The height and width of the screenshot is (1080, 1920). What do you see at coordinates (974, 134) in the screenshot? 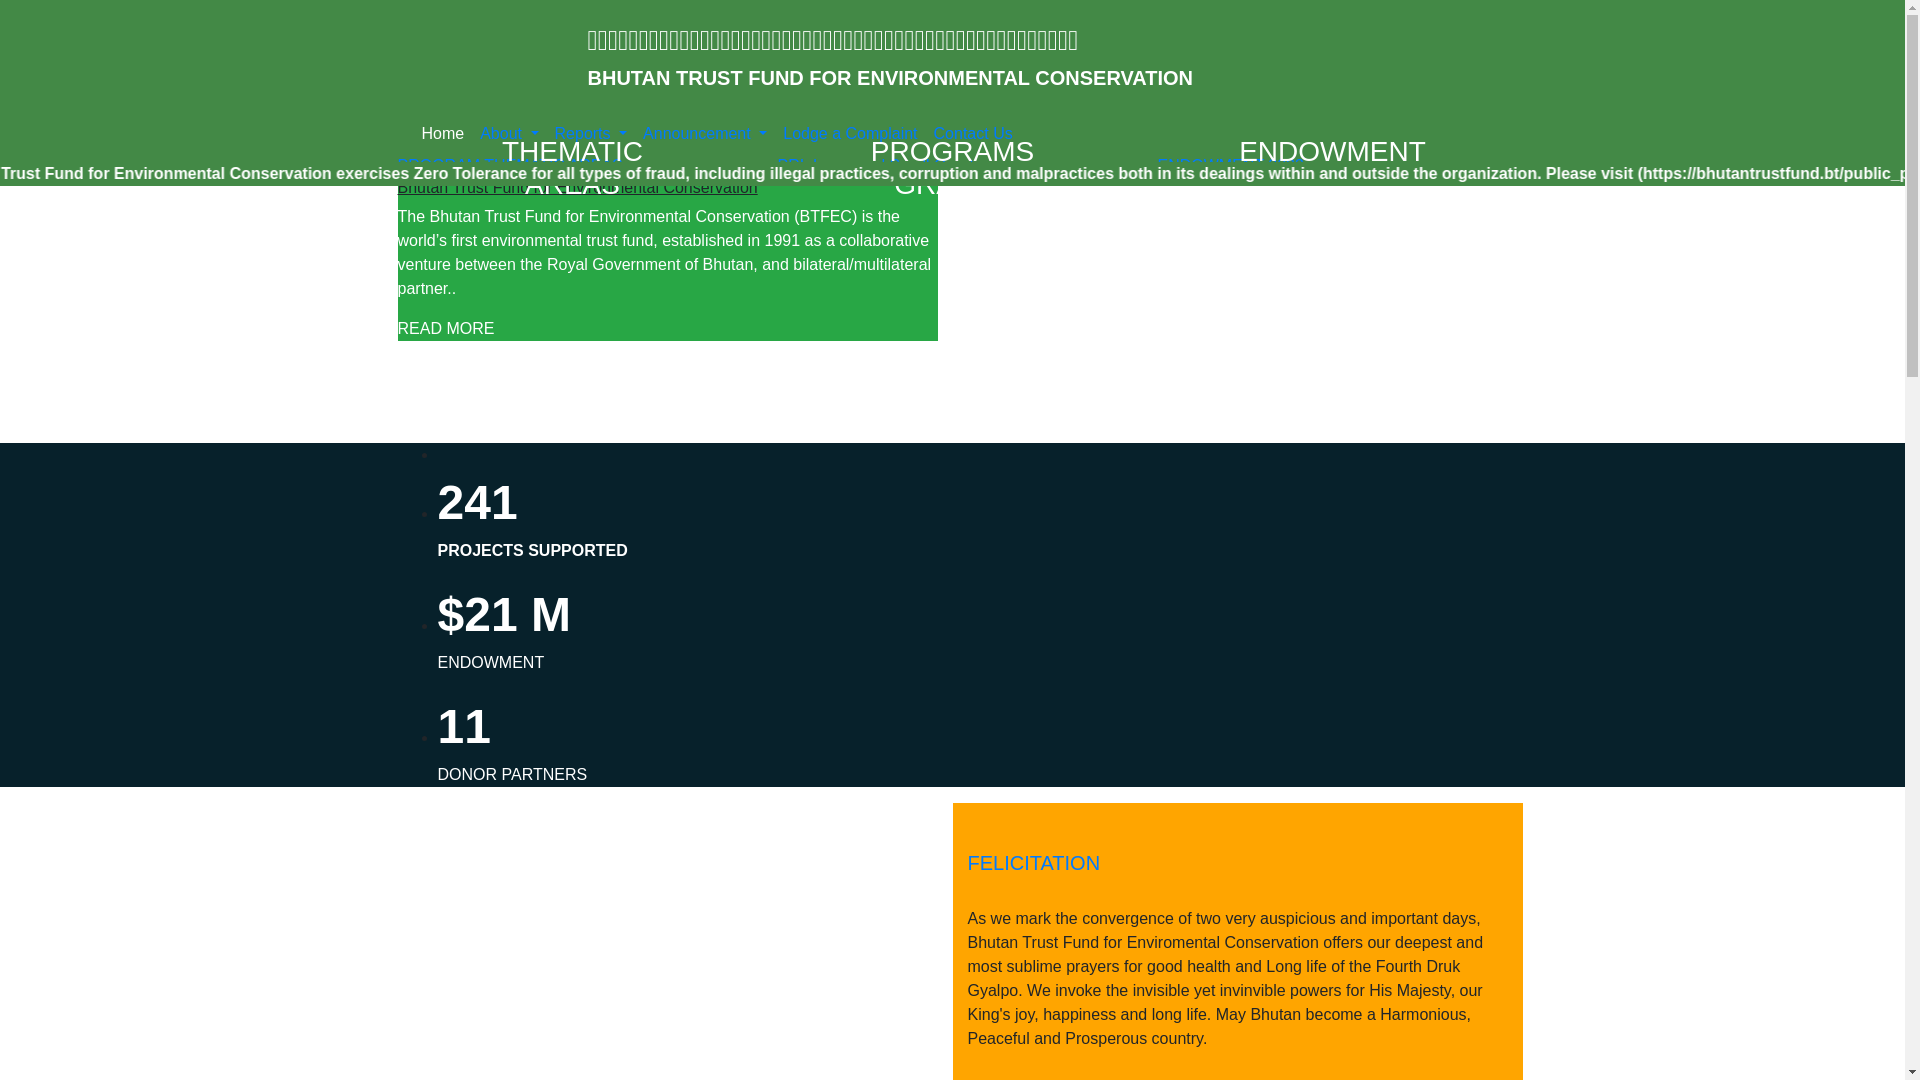
I see `Contact Us` at bounding box center [974, 134].